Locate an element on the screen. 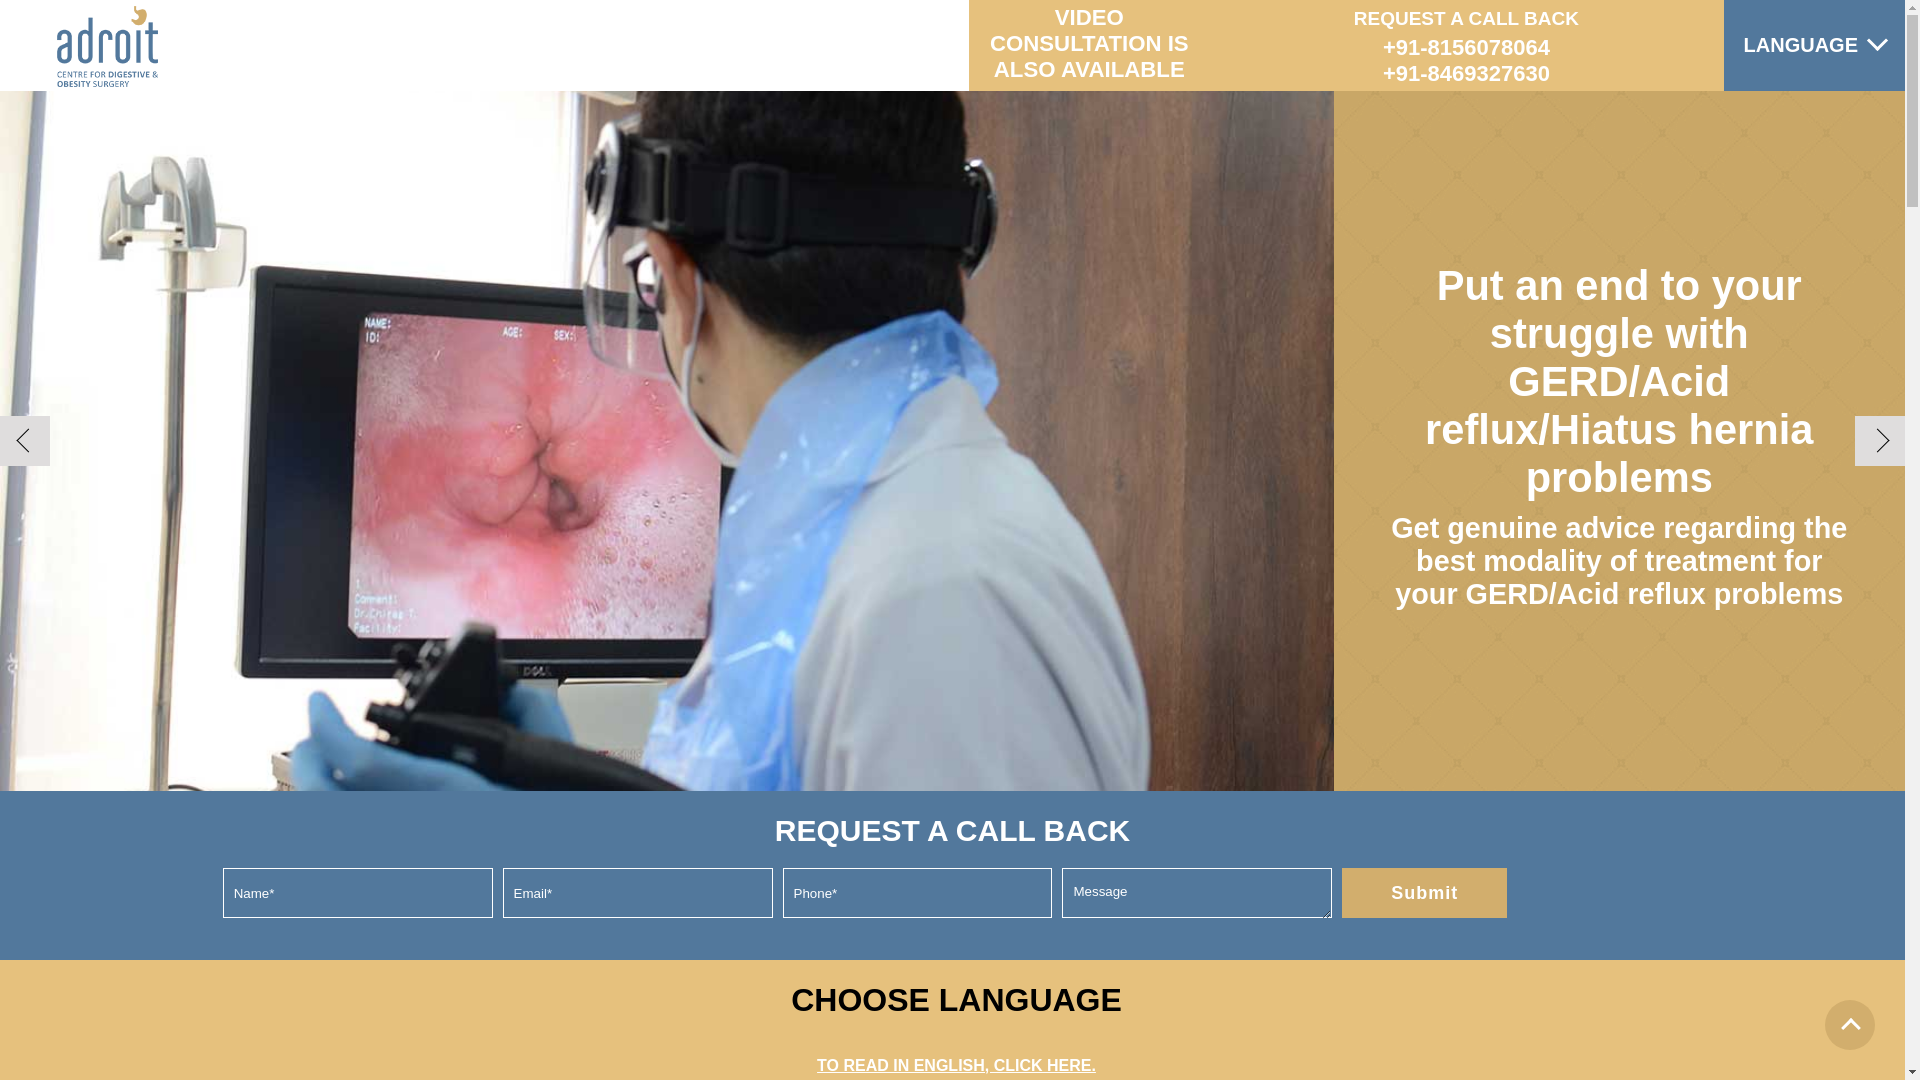 The height and width of the screenshot is (1080, 1920). TO READ IN ENGLISH, CLICK HERE. is located at coordinates (956, 1065).